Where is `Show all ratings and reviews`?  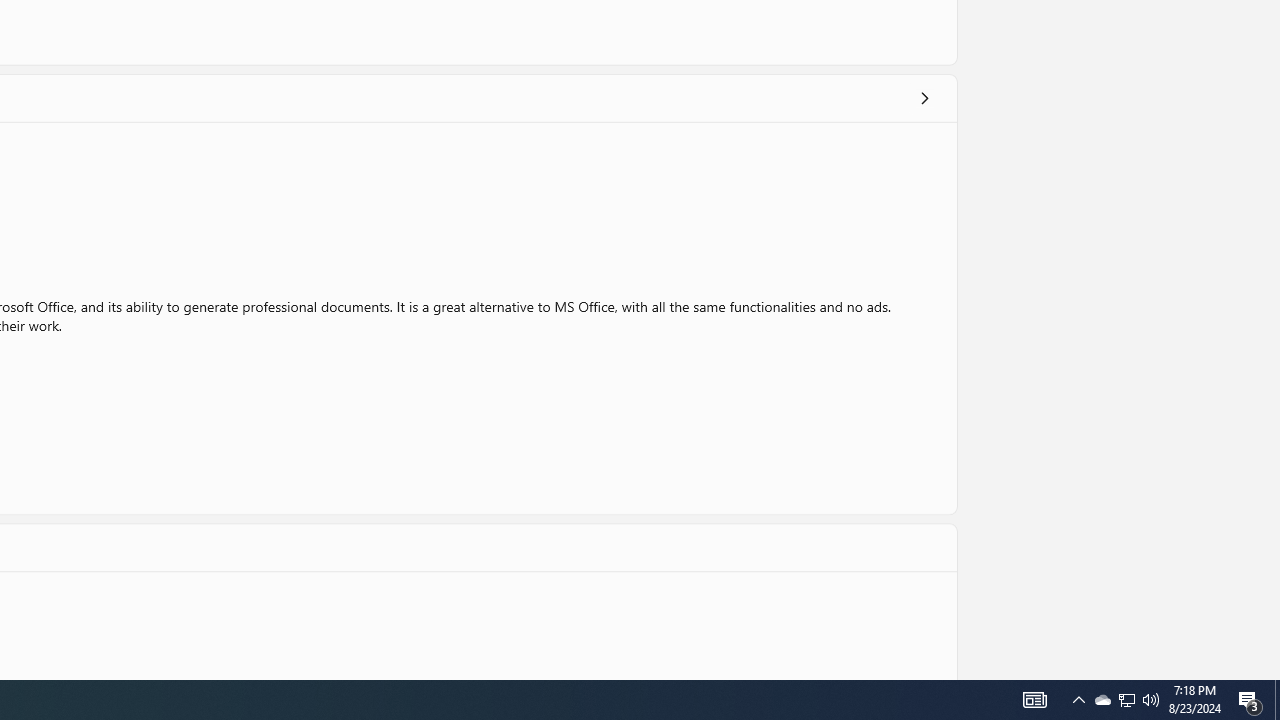 Show all ratings and reviews is located at coordinates (924, 98).